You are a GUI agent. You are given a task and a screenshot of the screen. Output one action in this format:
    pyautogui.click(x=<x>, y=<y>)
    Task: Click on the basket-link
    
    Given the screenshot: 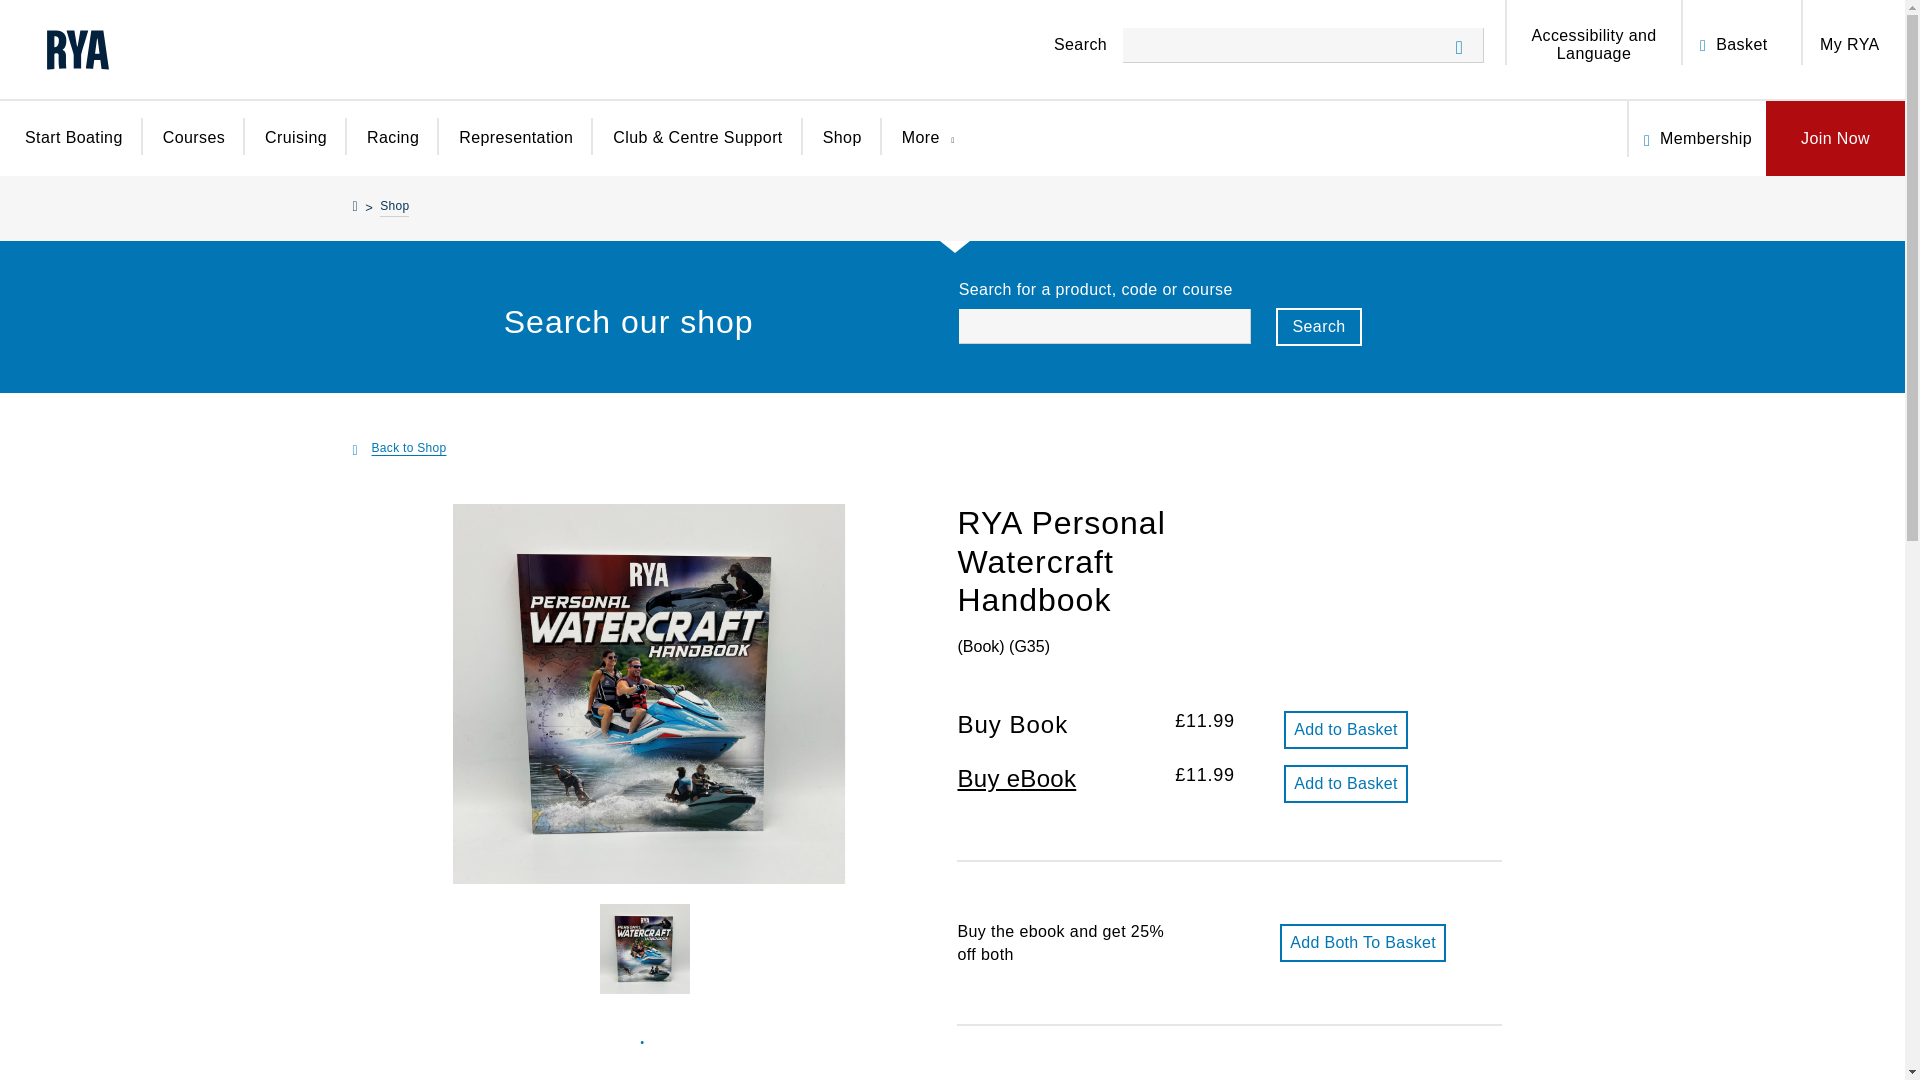 What is the action you would take?
    pyautogui.click(x=1708, y=32)
    